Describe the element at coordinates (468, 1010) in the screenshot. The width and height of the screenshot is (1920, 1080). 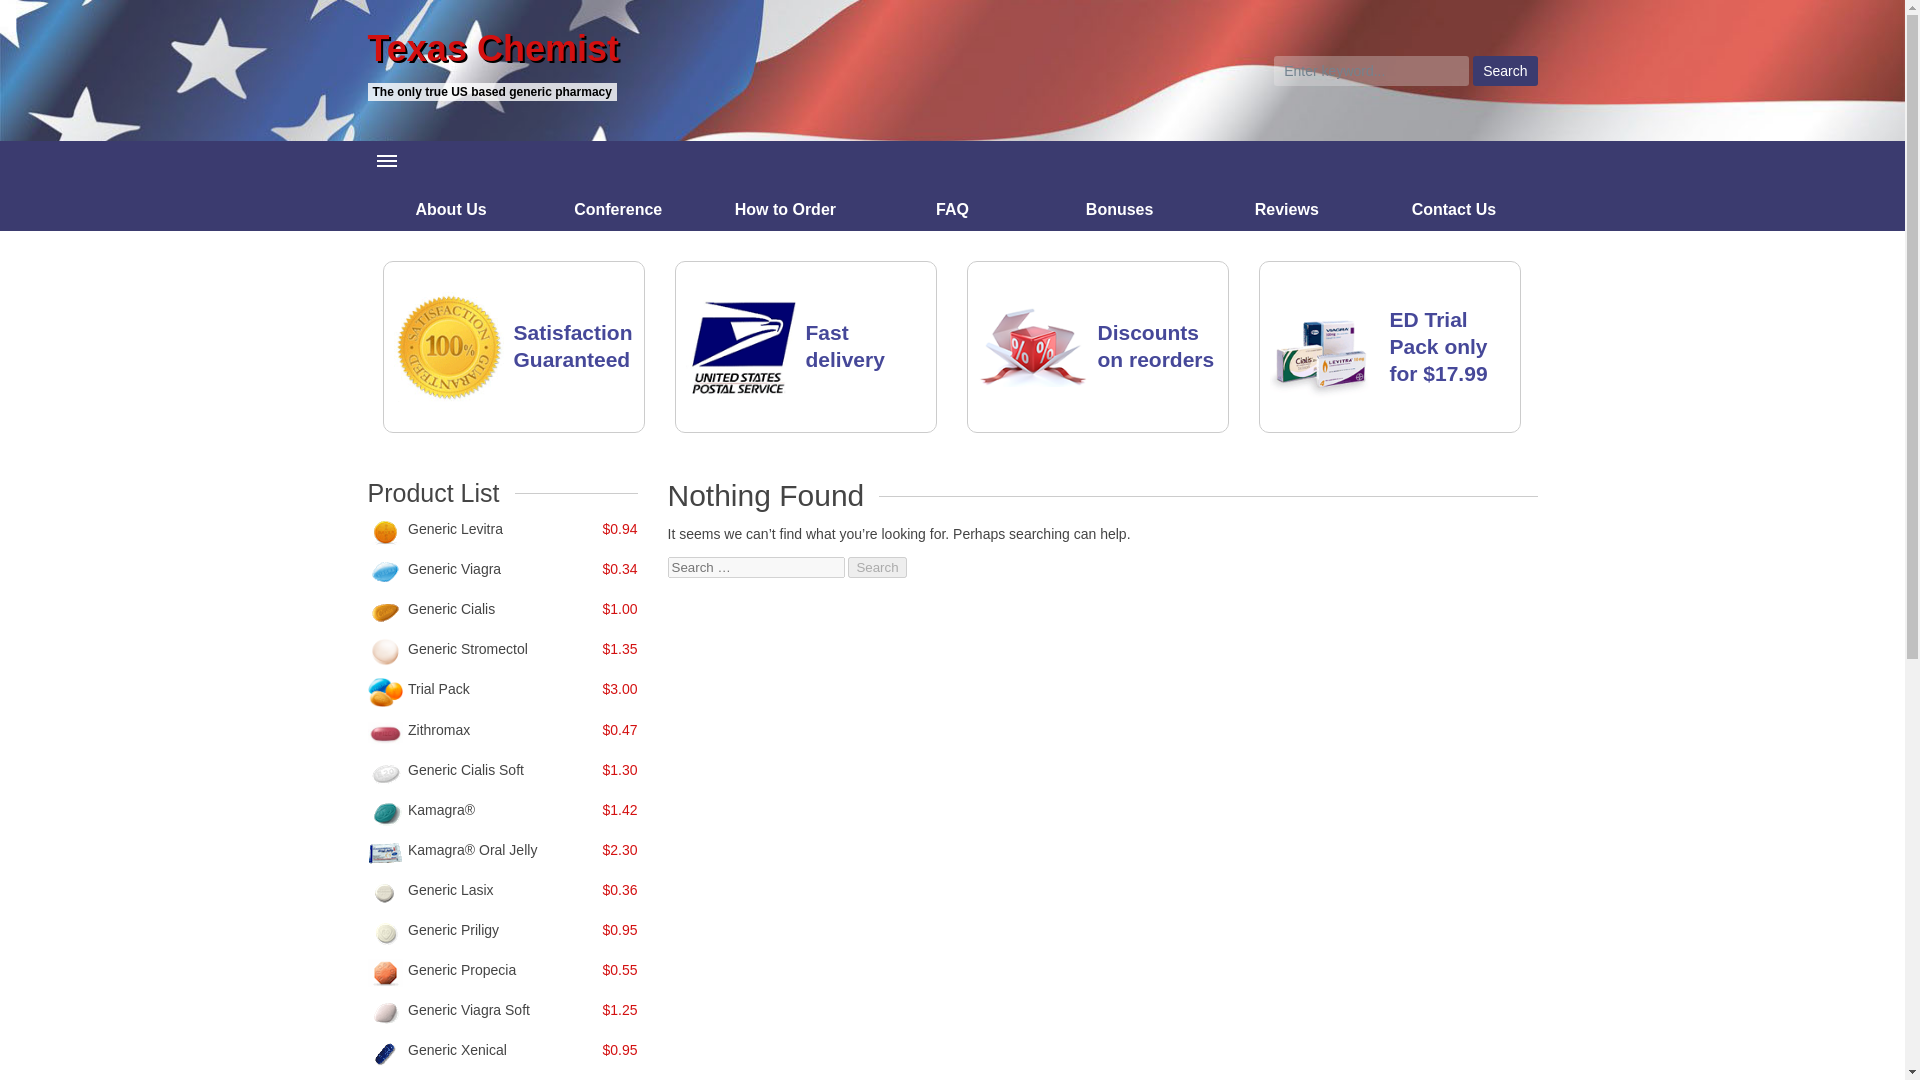
I see `Generic Viagra Soft` at that location.